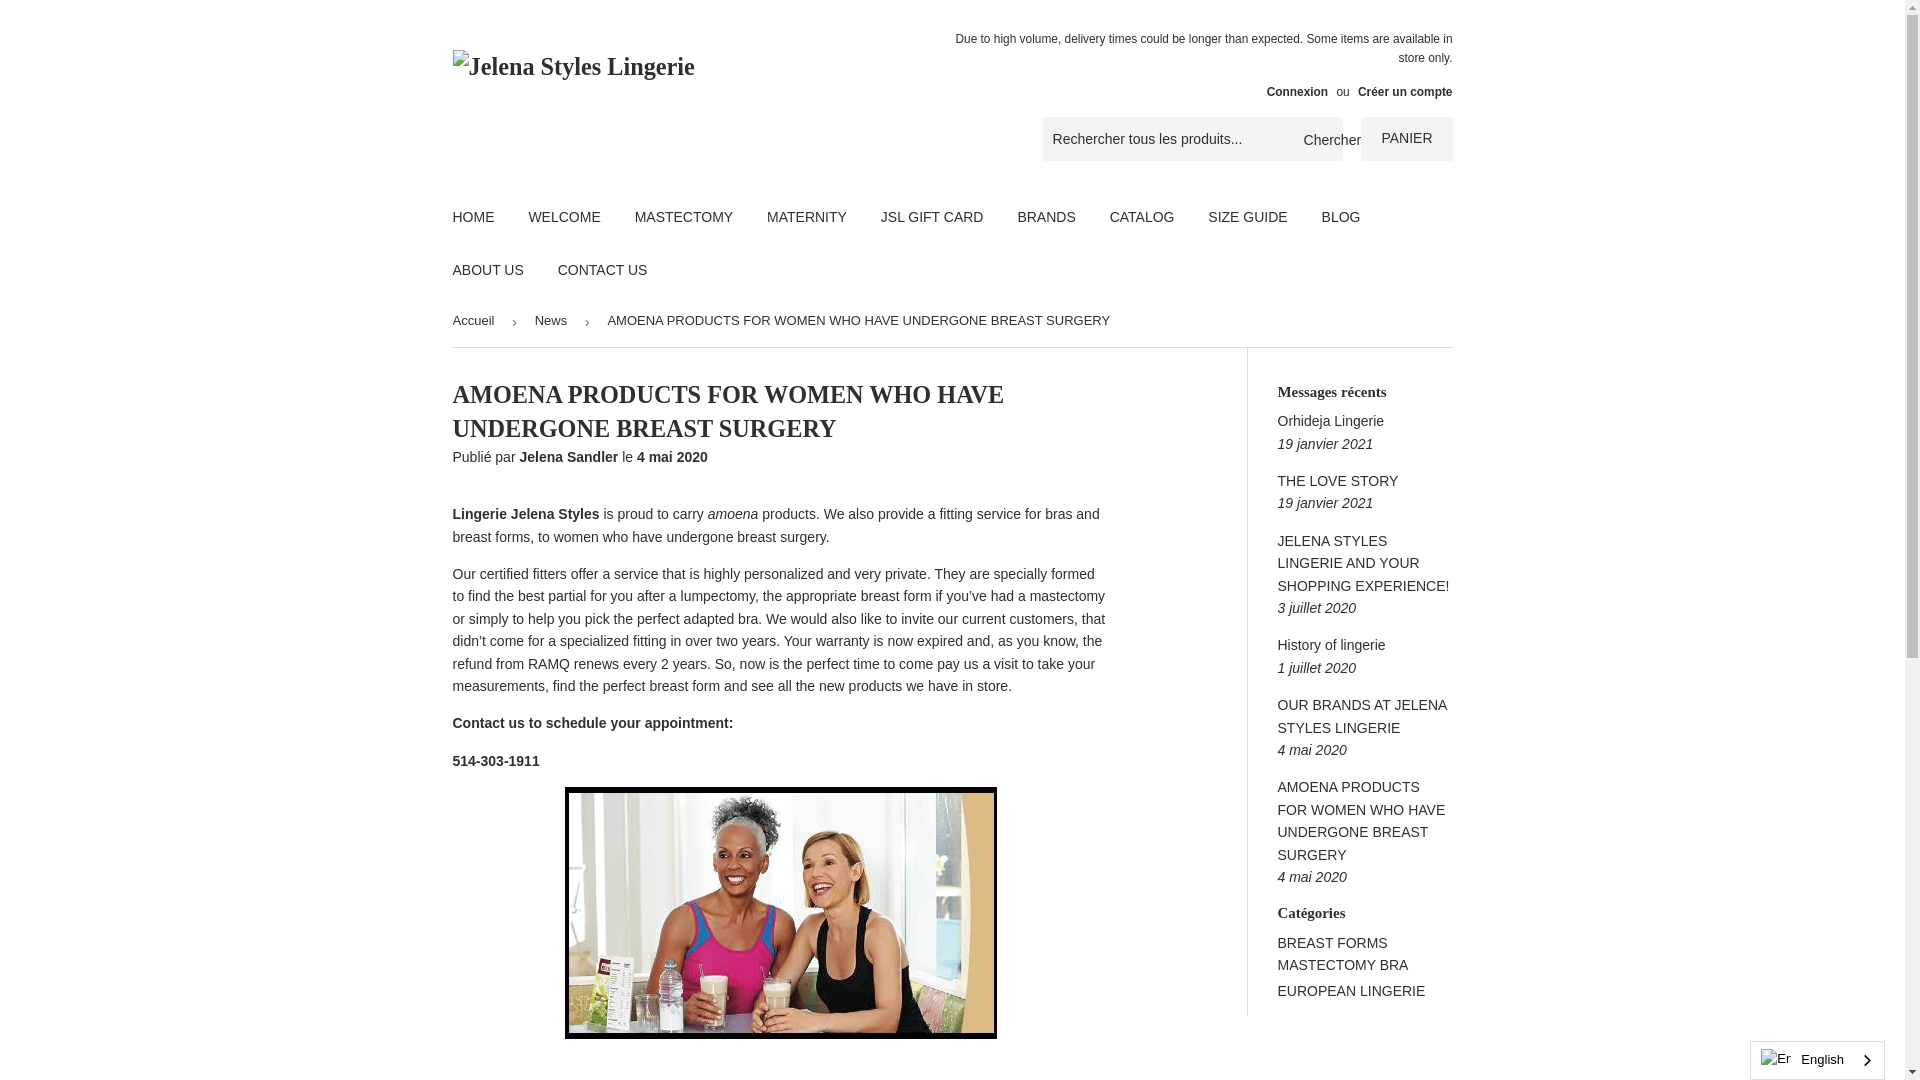  What do you see at coordinates (1406, 138) in the screenshot?
I see `PANIER` at bounding box center [1406, 138].